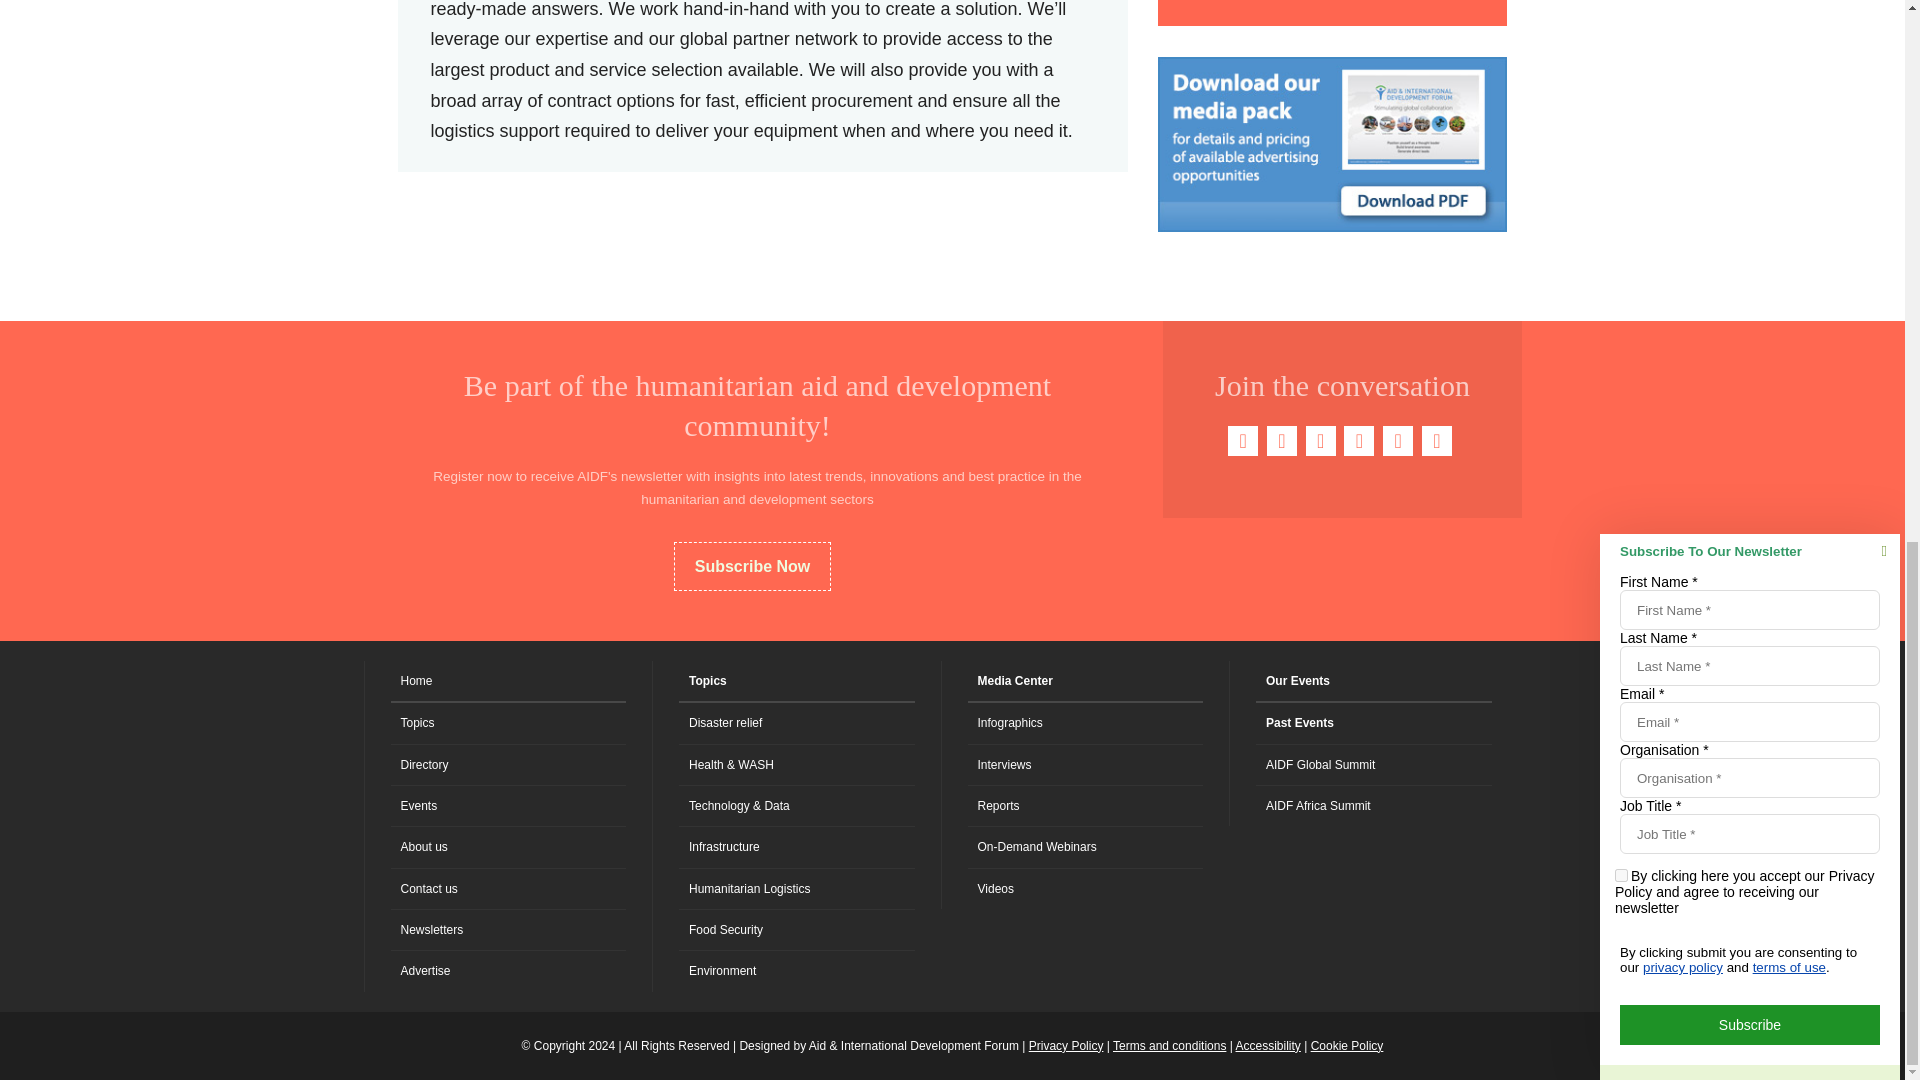 The height and width of the screenshot is (1080, 1920). Describe the element at coordinates (1359, 440) in the screenshot. I see `Youtube` at that location.